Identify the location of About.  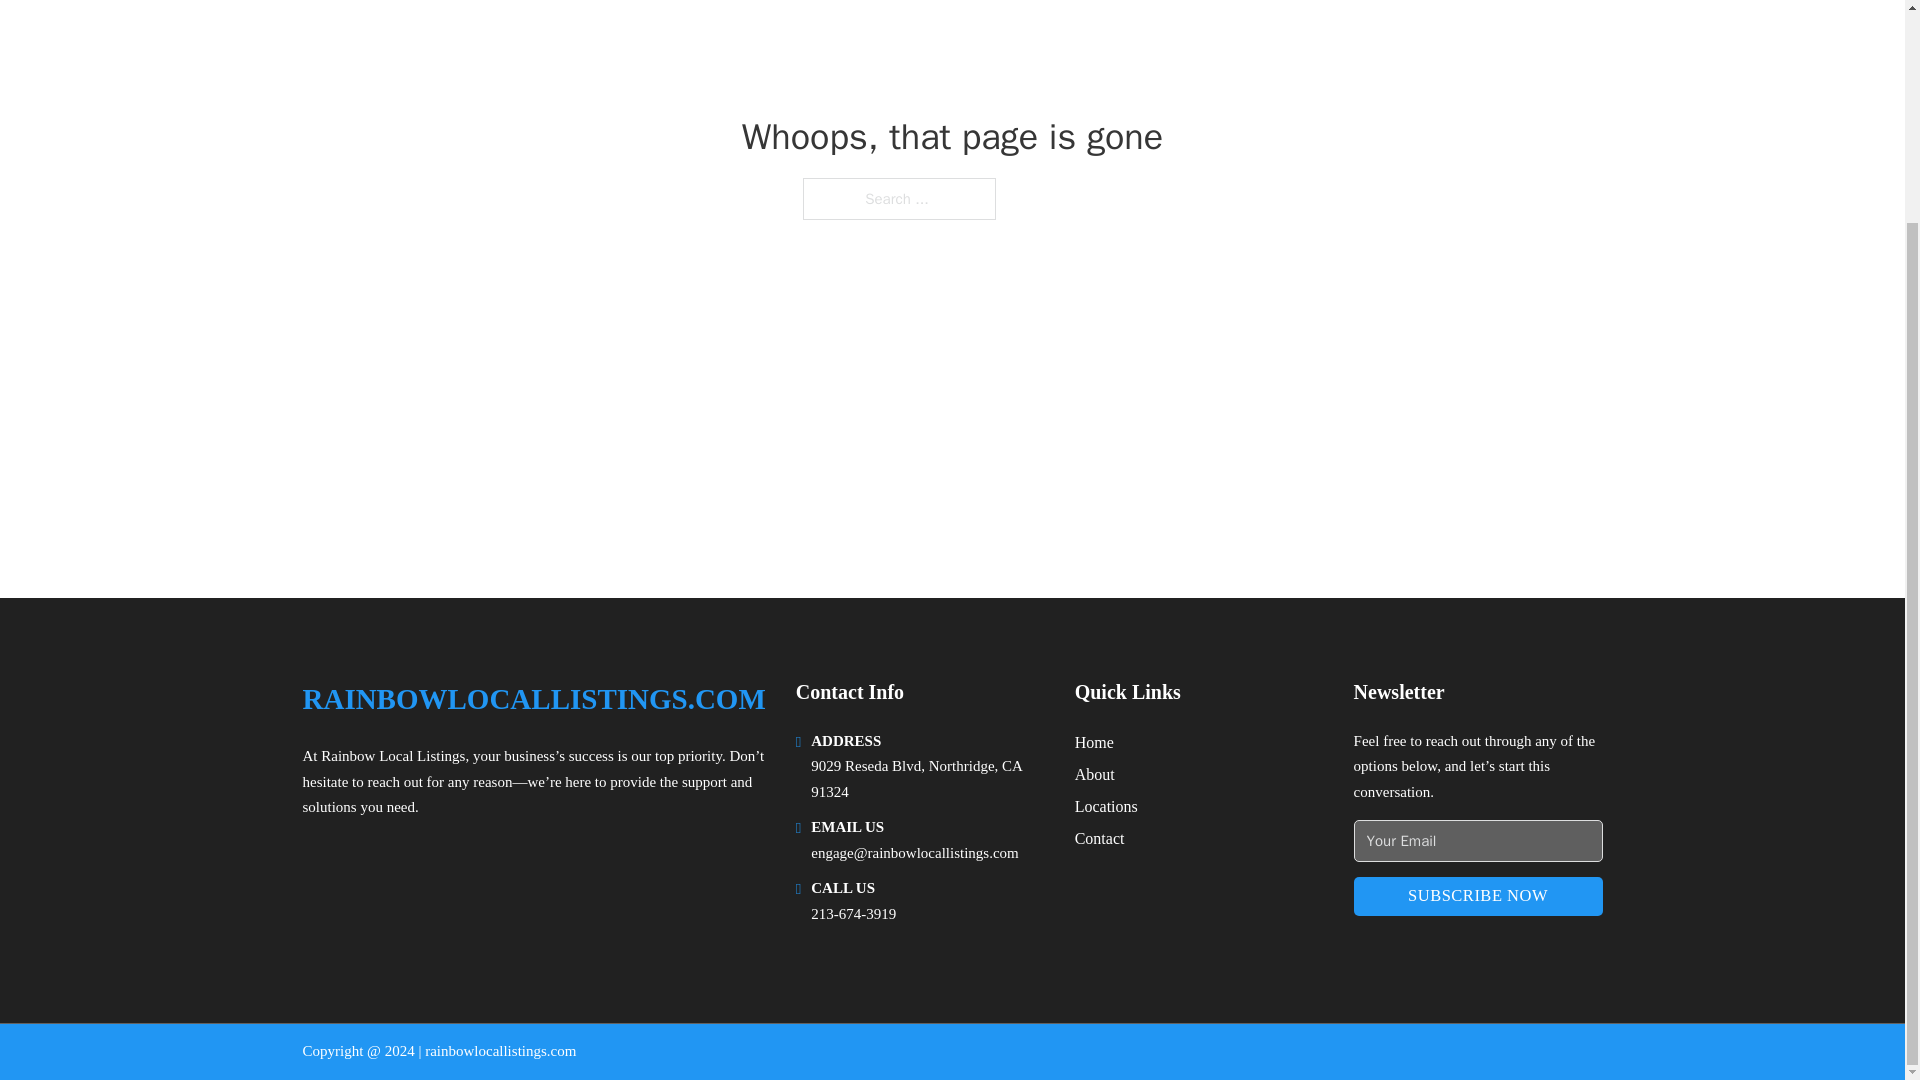
(1095, 774).